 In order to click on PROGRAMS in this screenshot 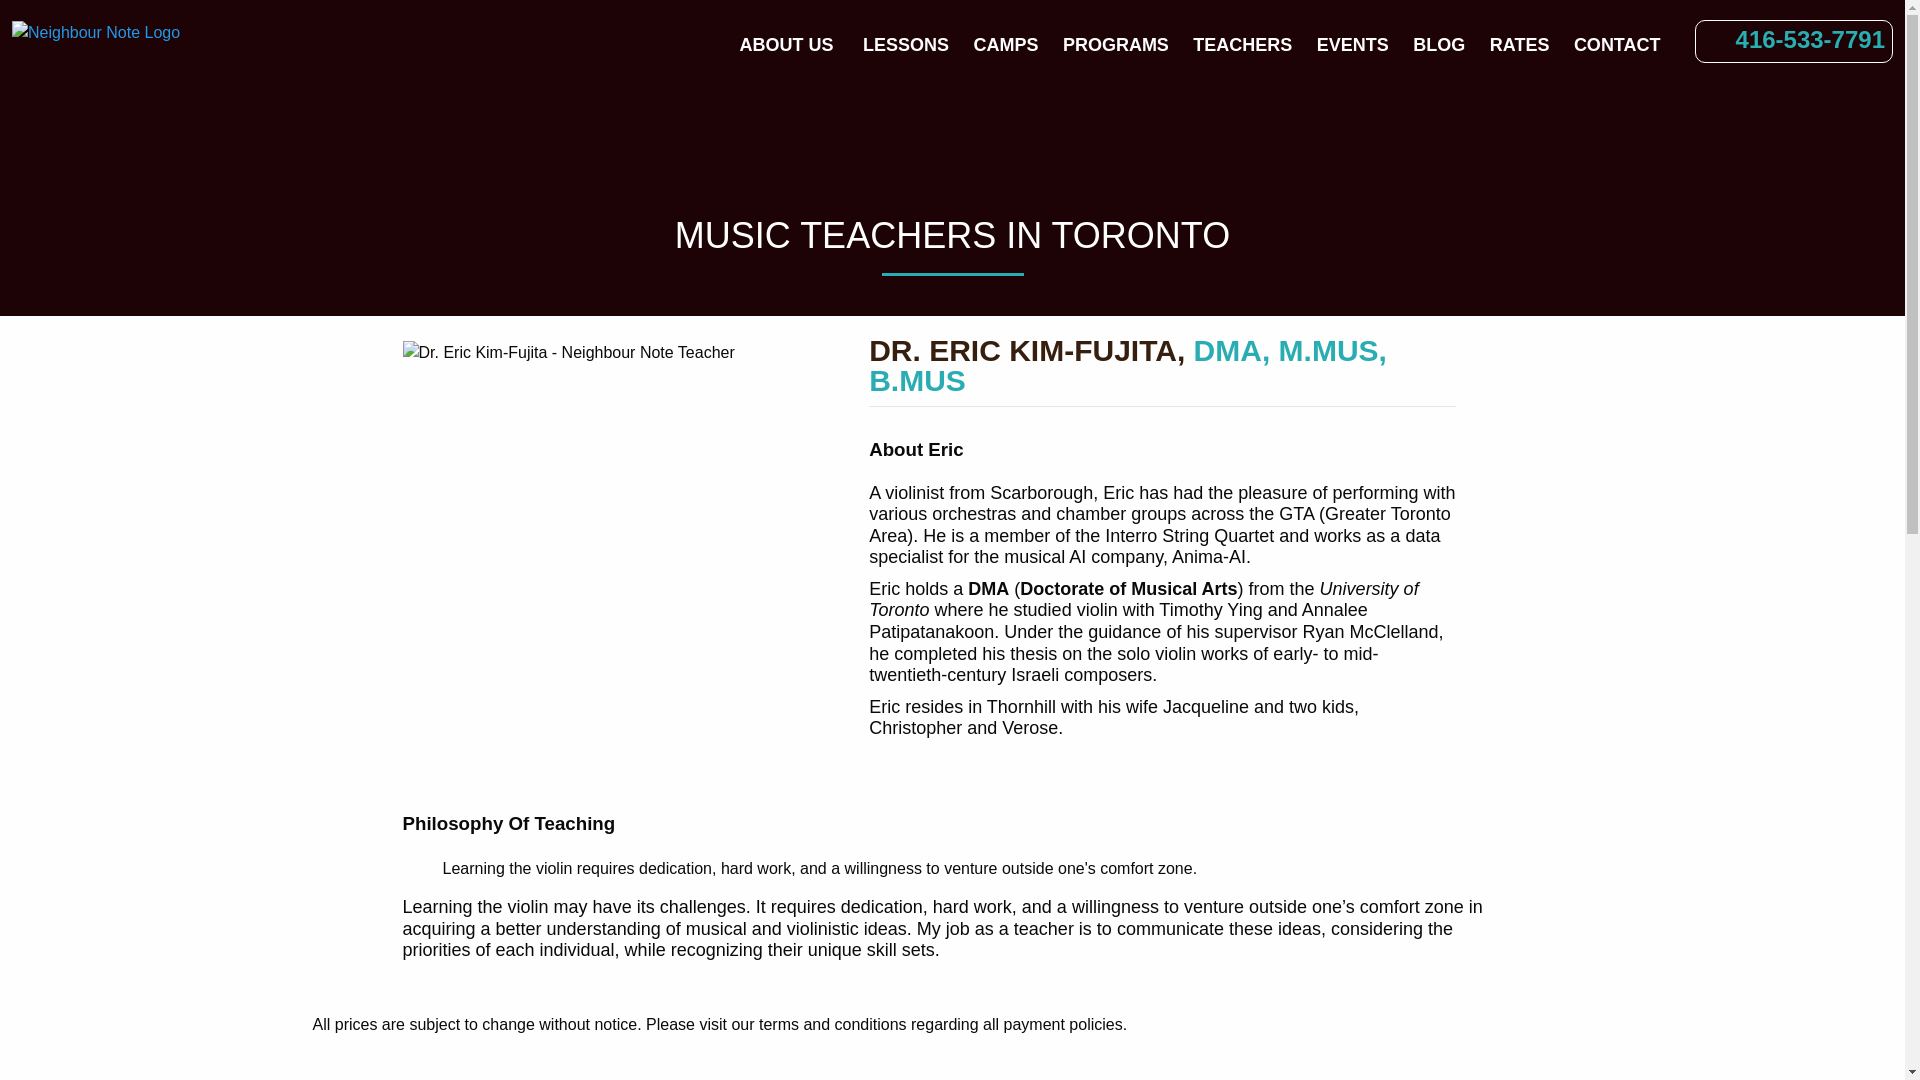, I will do `click(1115, 45)`.